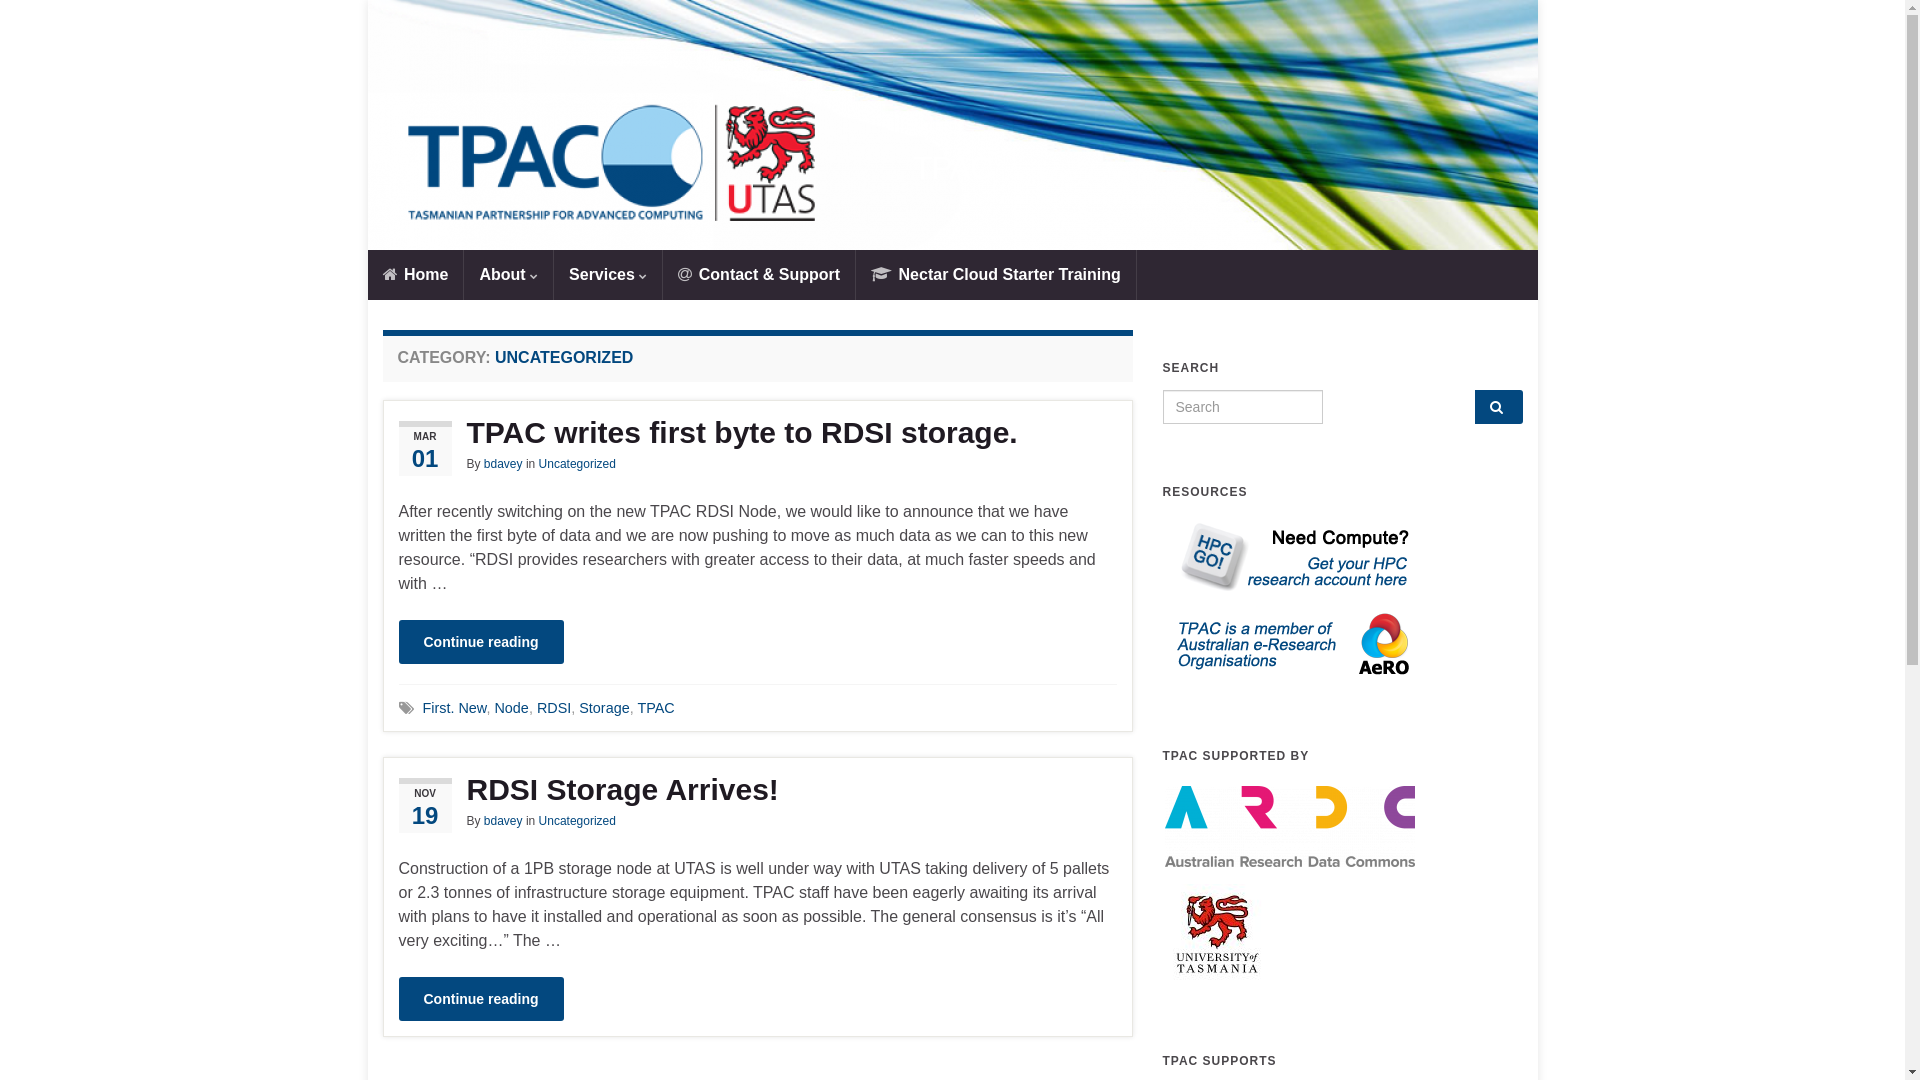 This screenshot has height=1080, width=1920. Describe the element at coordinates (1216, 933) in the screenshot. I see `TPAC is supported by the University of Tasmania` at that location.